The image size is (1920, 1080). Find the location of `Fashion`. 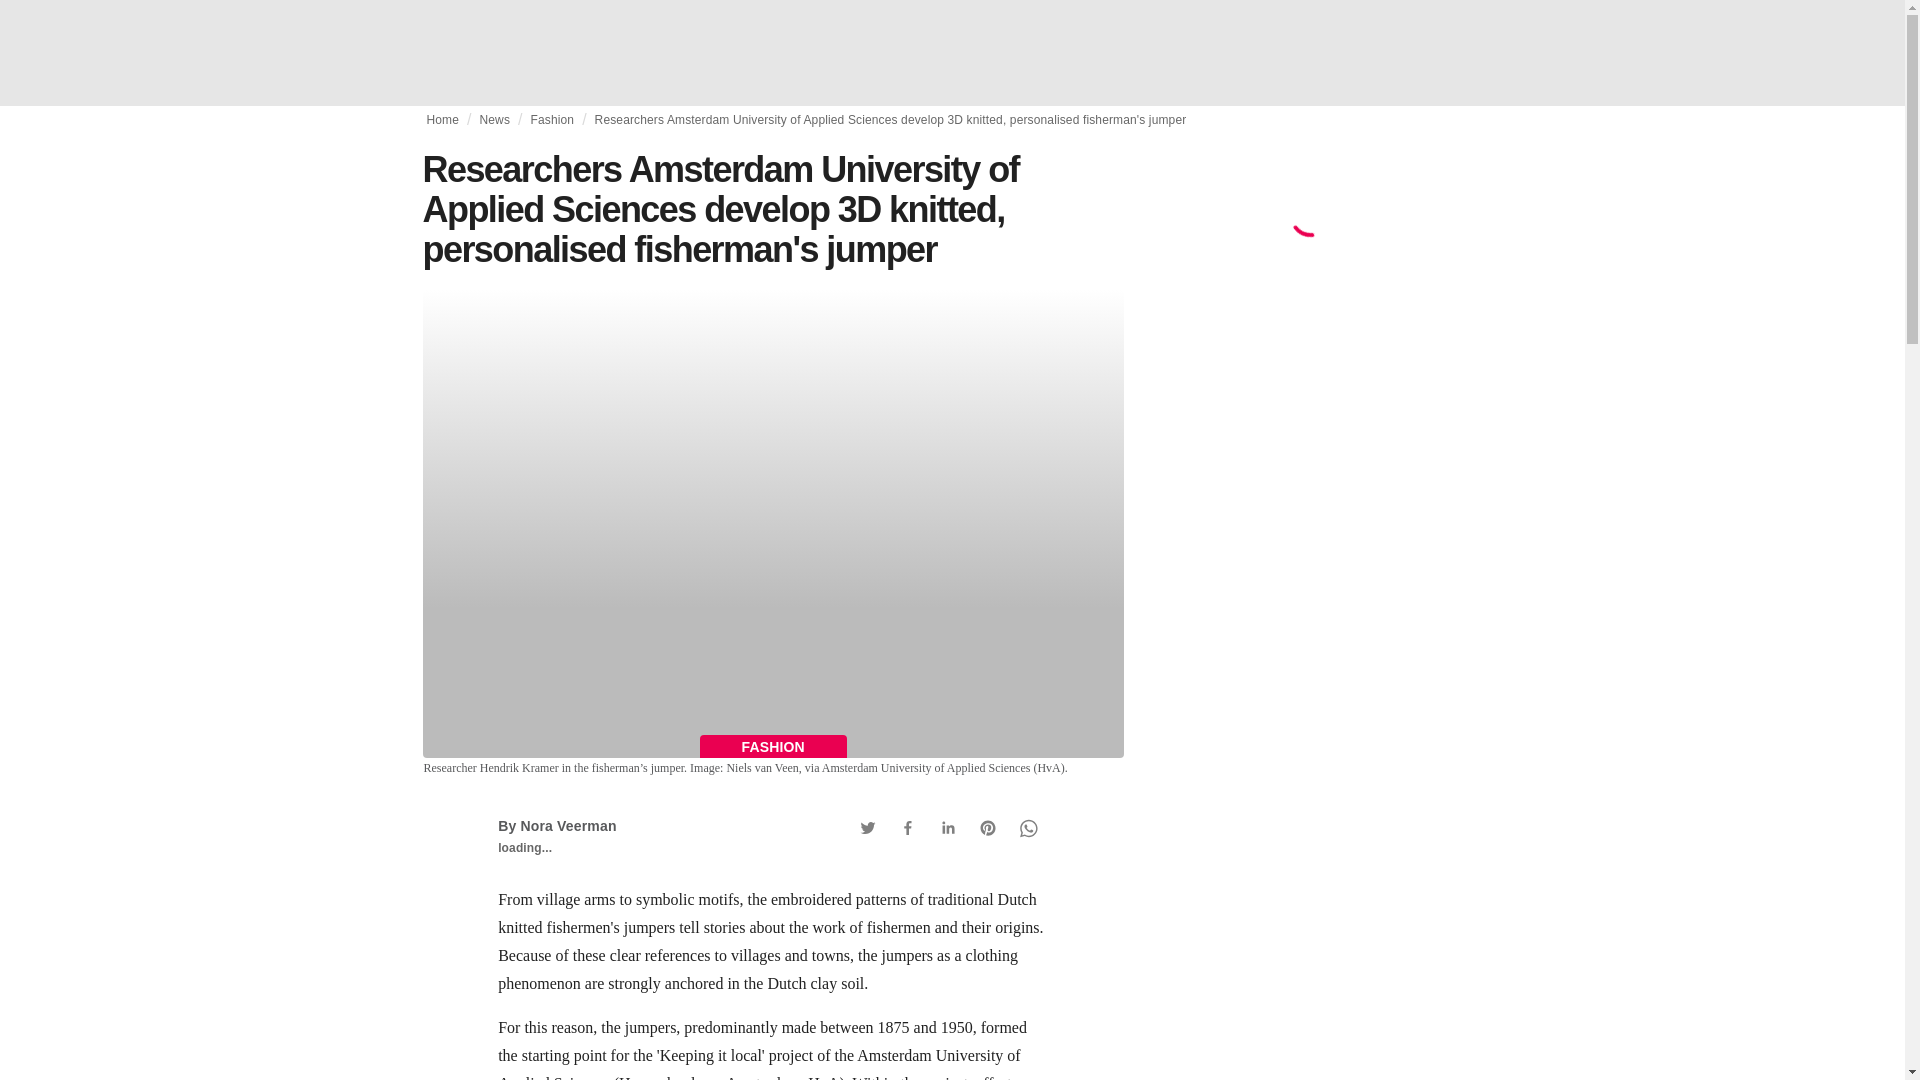

Fashion is located at coordinates (552, 120).